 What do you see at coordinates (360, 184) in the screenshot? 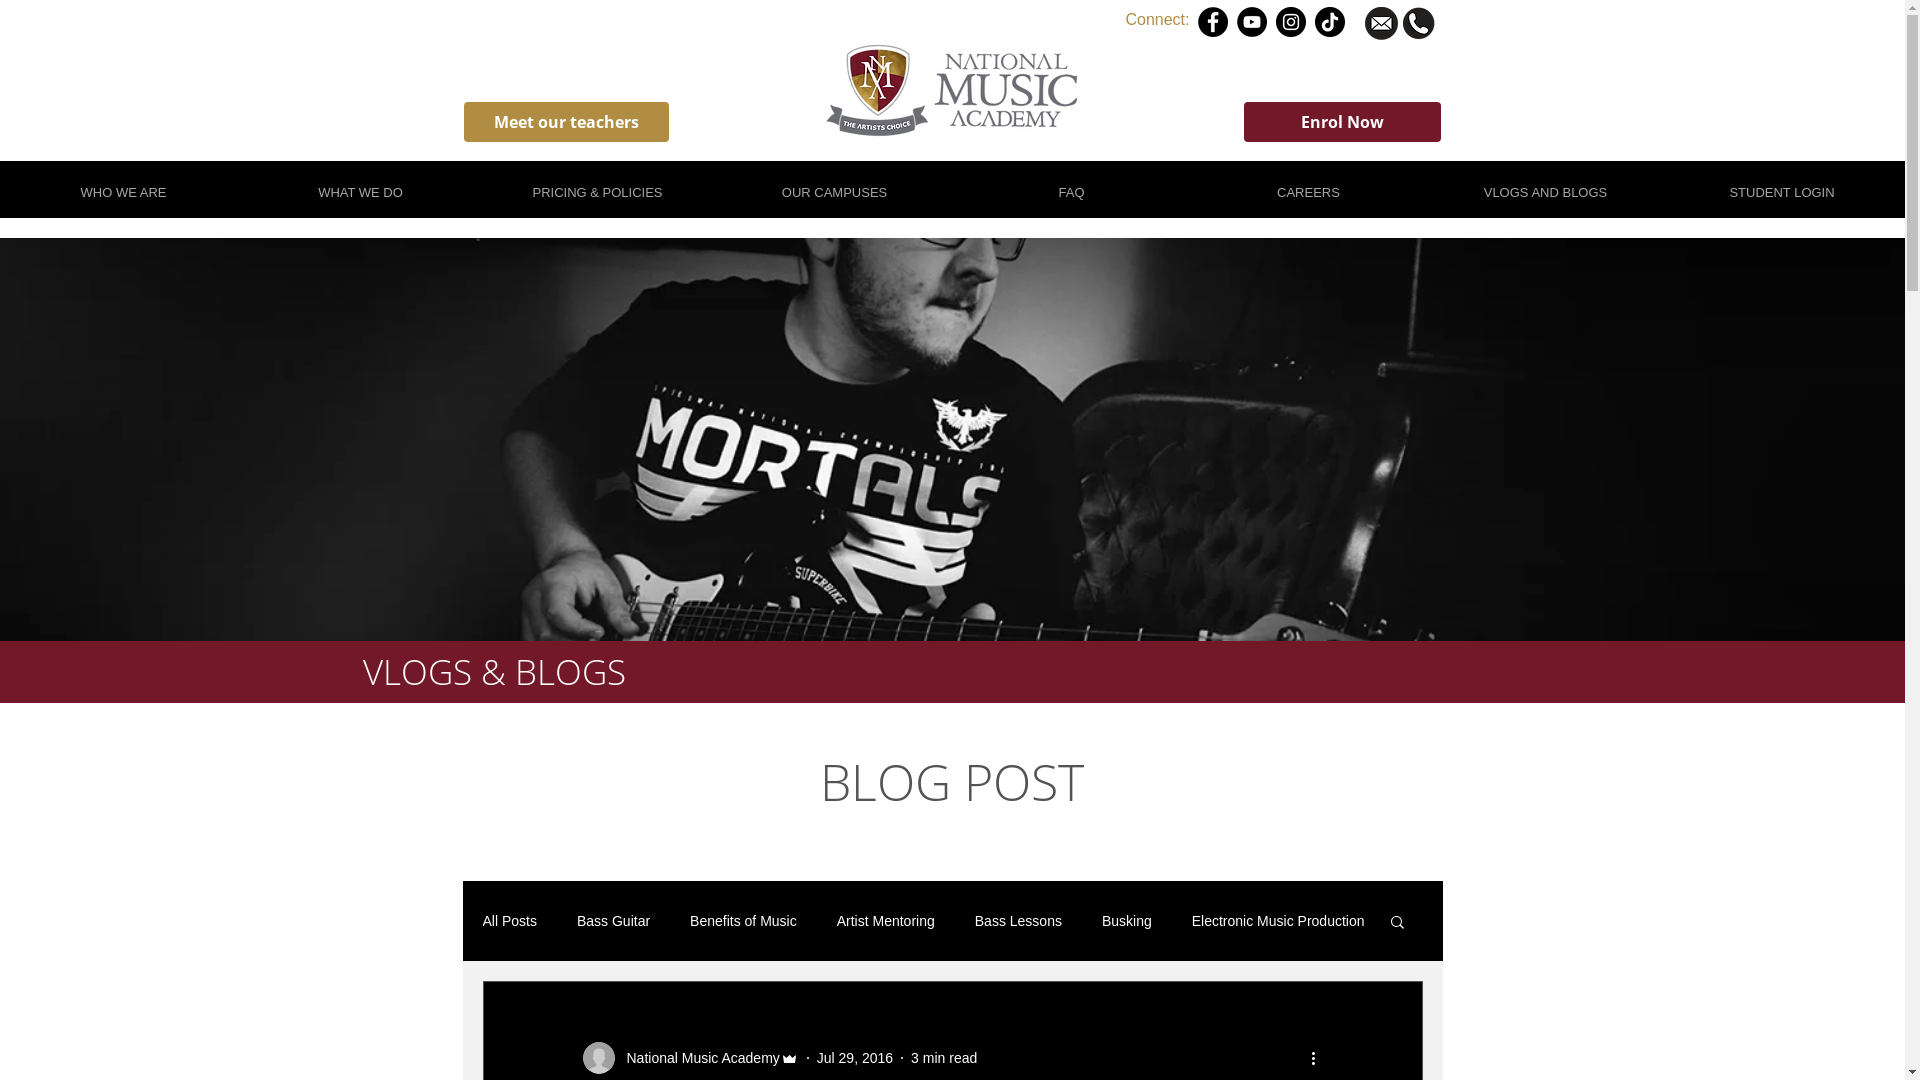
I see `WHAT WE DO` at bounding box center [360, 184].